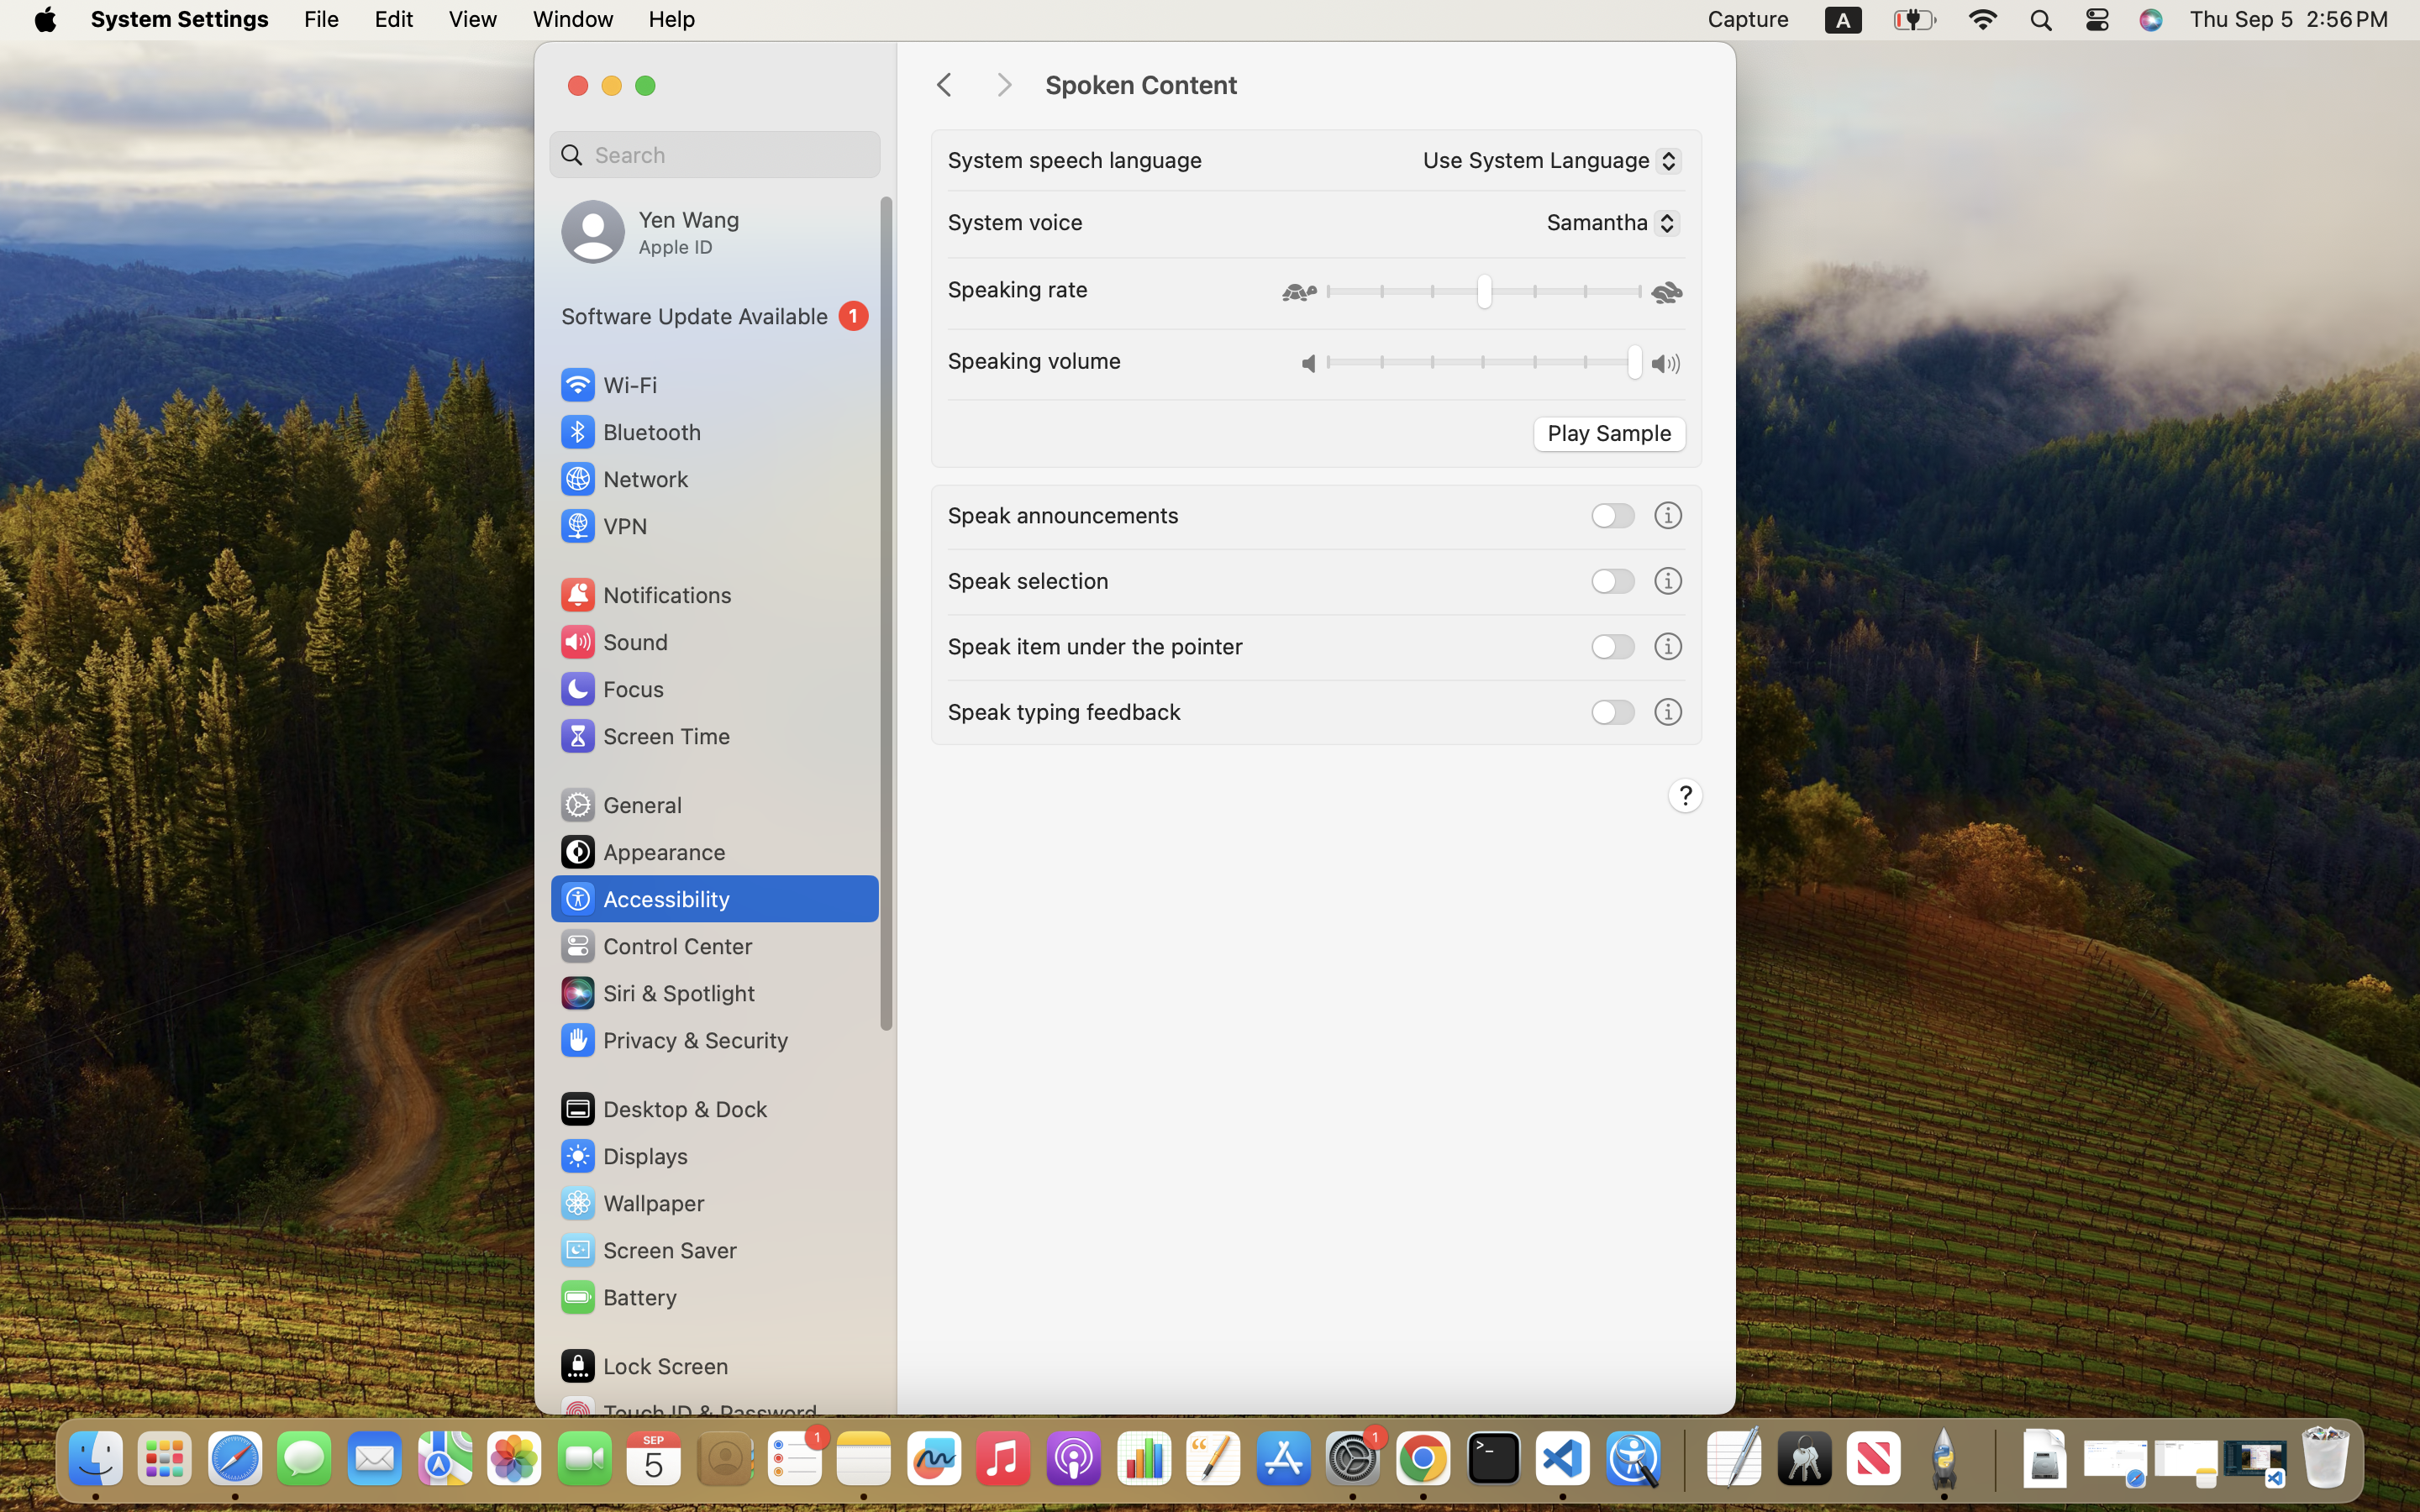 The image size is (2420, 1512). I want to click on Network, so click(623, 479).